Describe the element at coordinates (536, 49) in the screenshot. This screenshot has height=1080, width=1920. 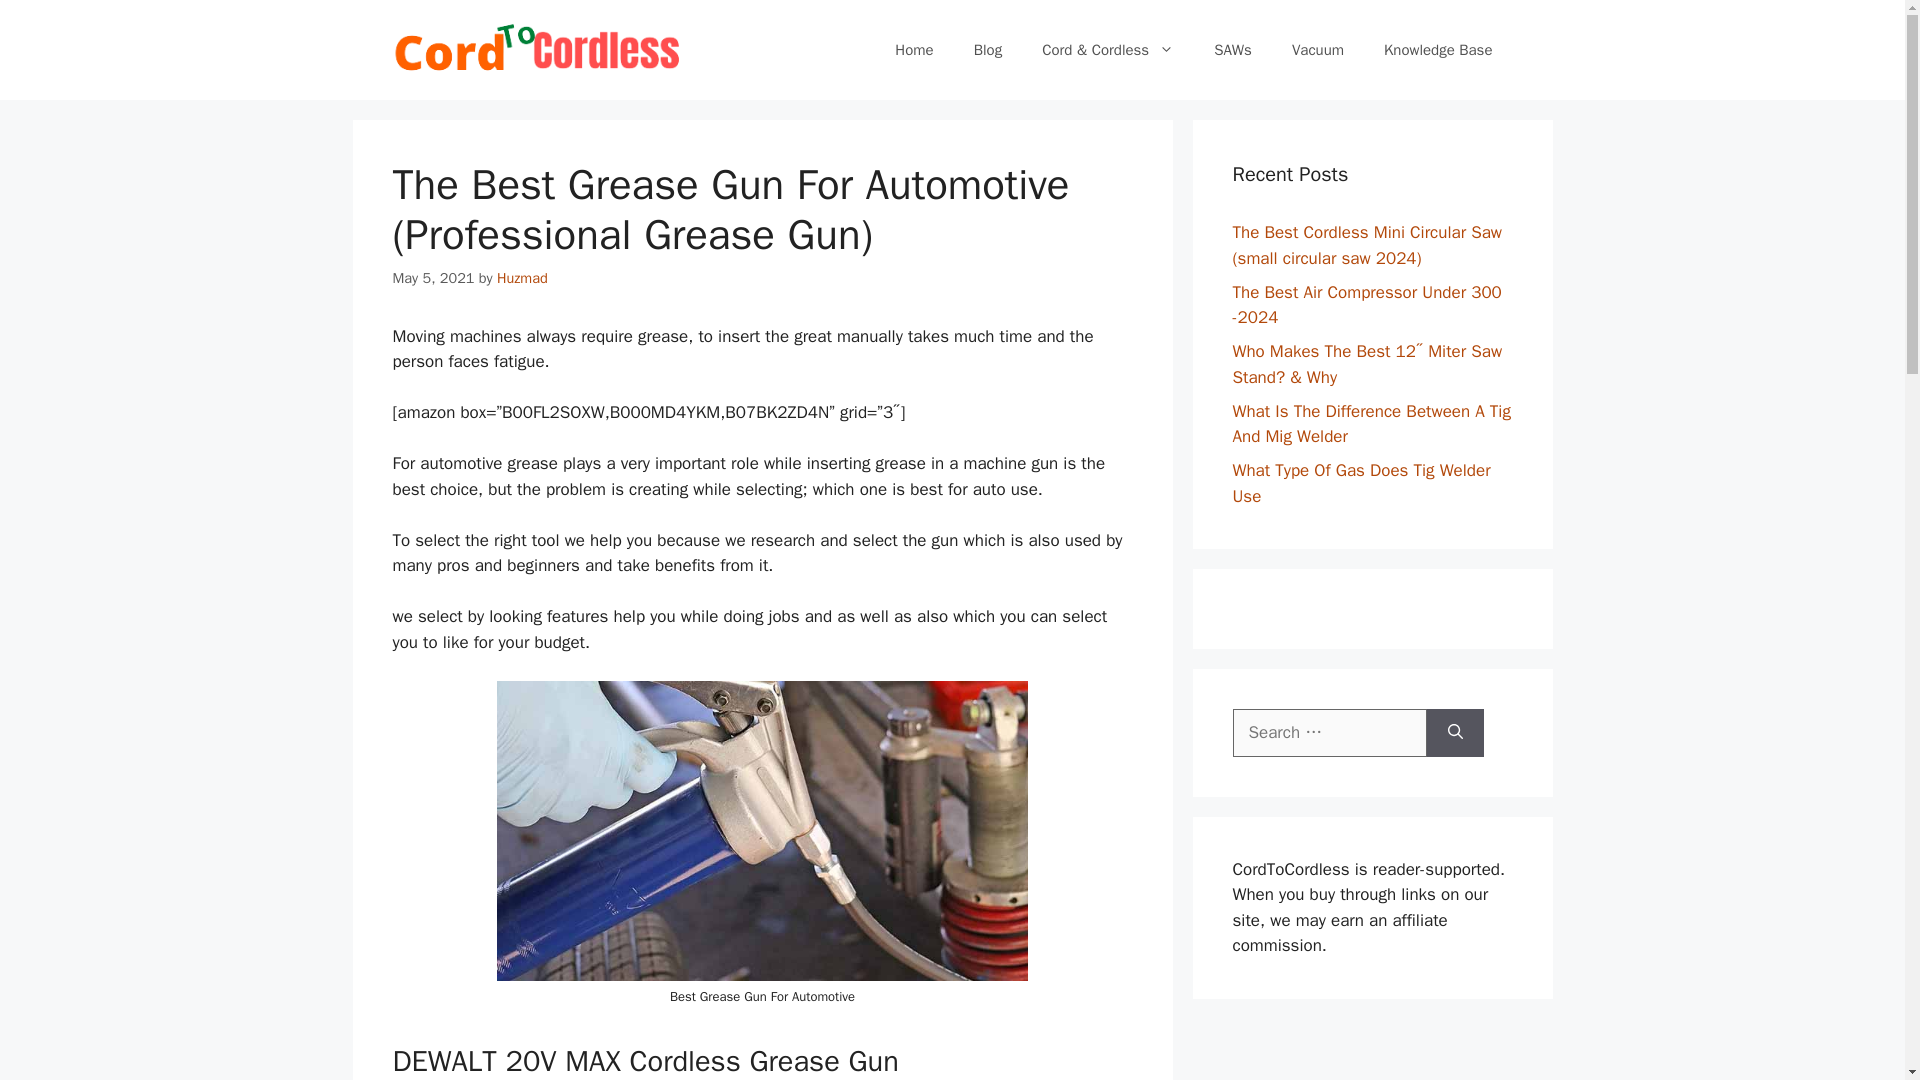
I see `CordToCordless` at that location.